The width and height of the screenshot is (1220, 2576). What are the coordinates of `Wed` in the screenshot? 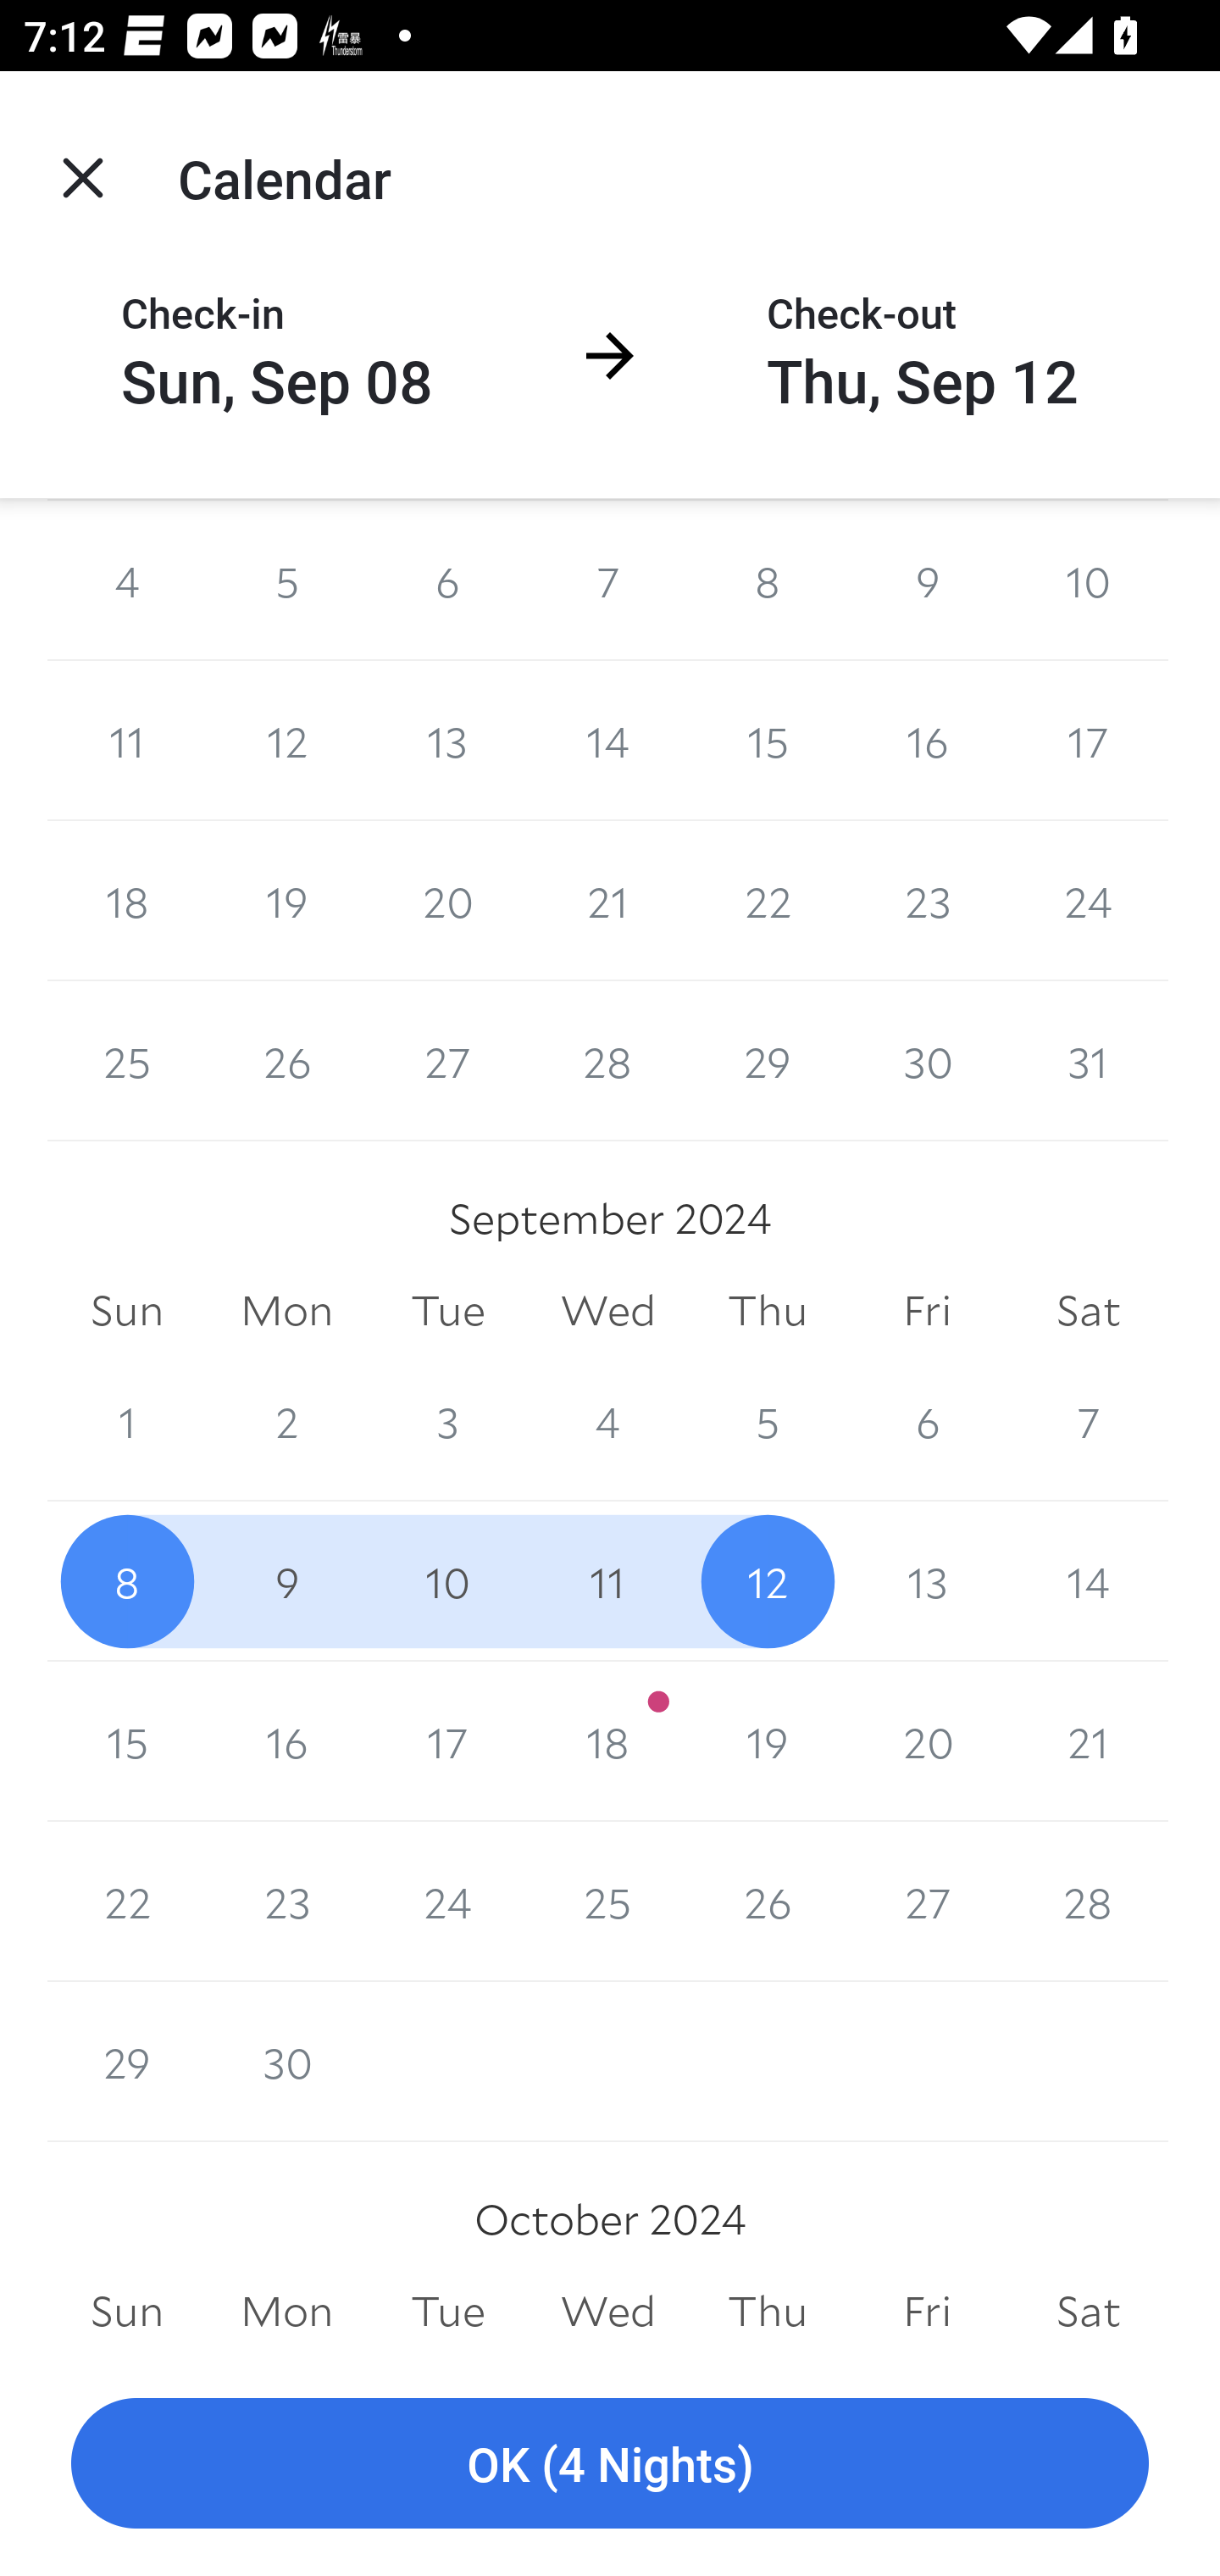 It's located at (608, 2312).